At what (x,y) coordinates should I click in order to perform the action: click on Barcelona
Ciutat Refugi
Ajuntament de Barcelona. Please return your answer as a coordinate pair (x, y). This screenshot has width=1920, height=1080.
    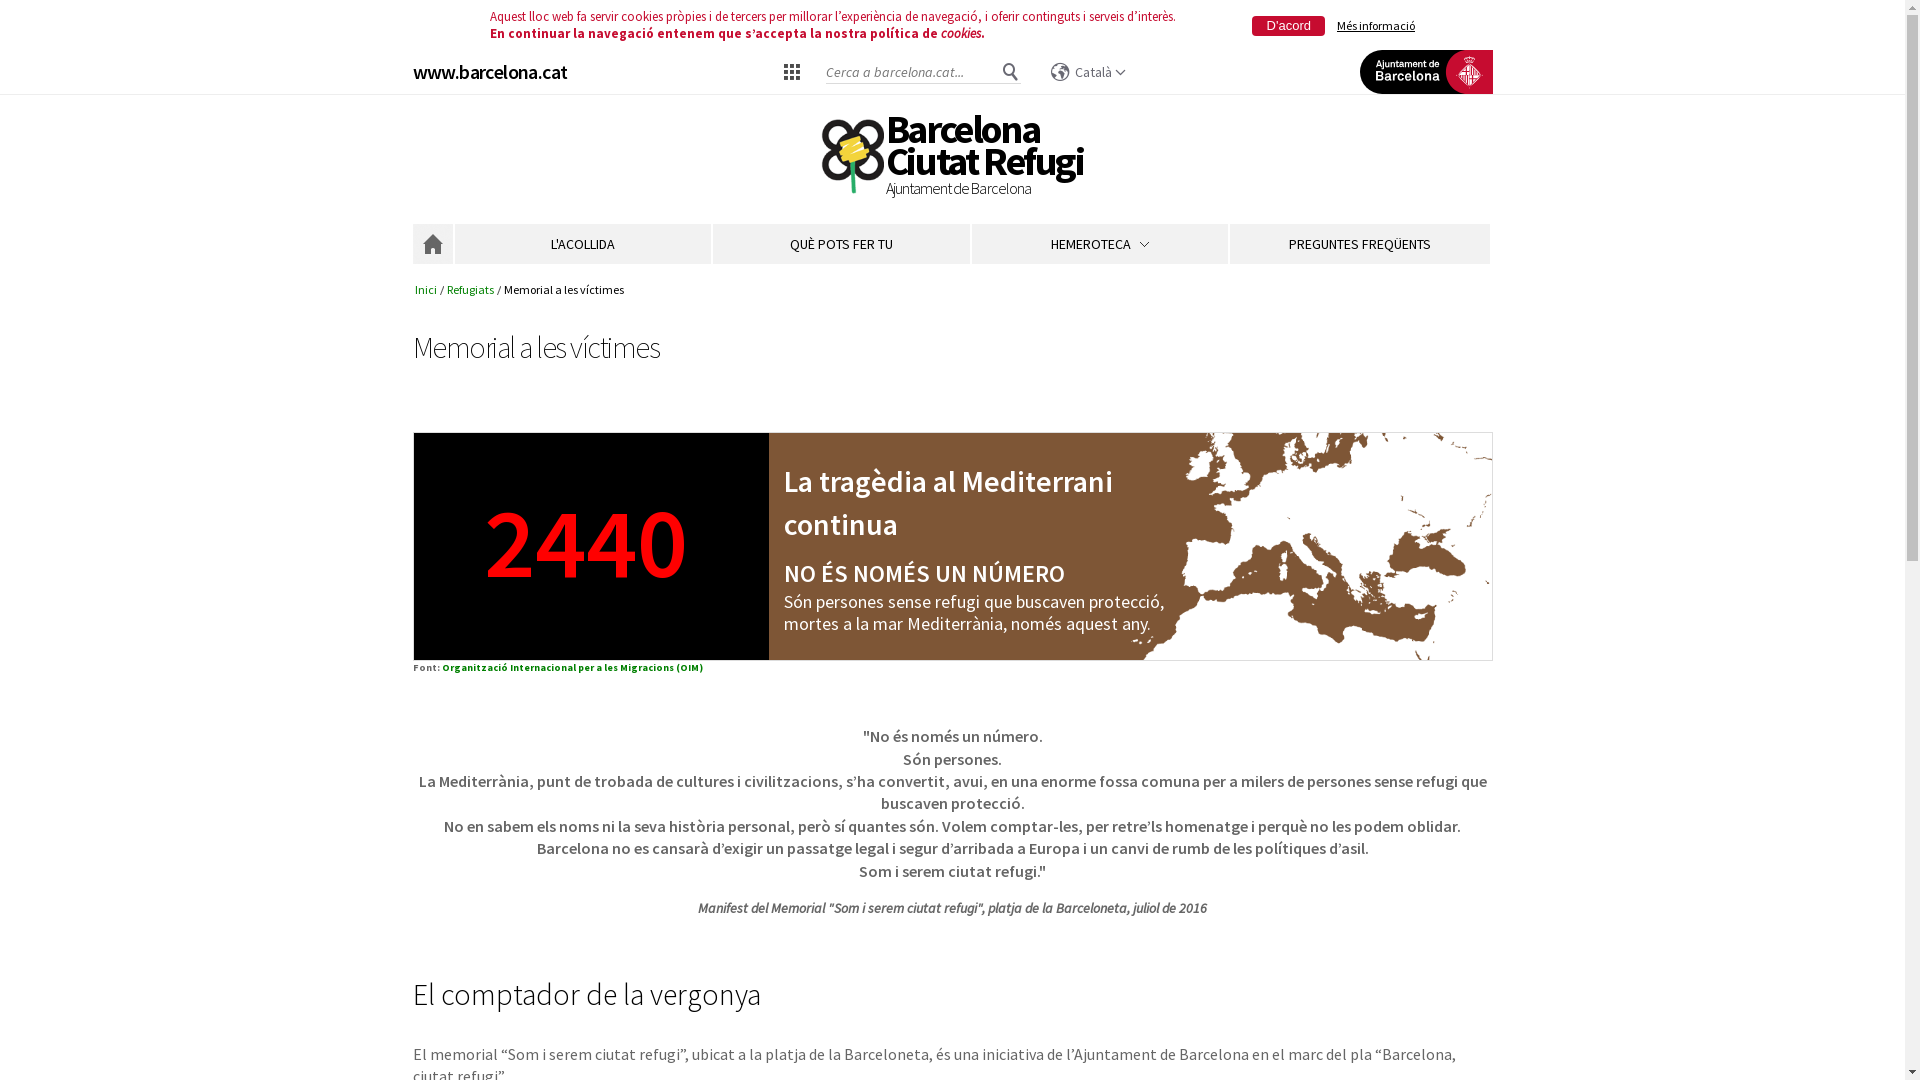
    Looking at the image, I should click on (985, 158).